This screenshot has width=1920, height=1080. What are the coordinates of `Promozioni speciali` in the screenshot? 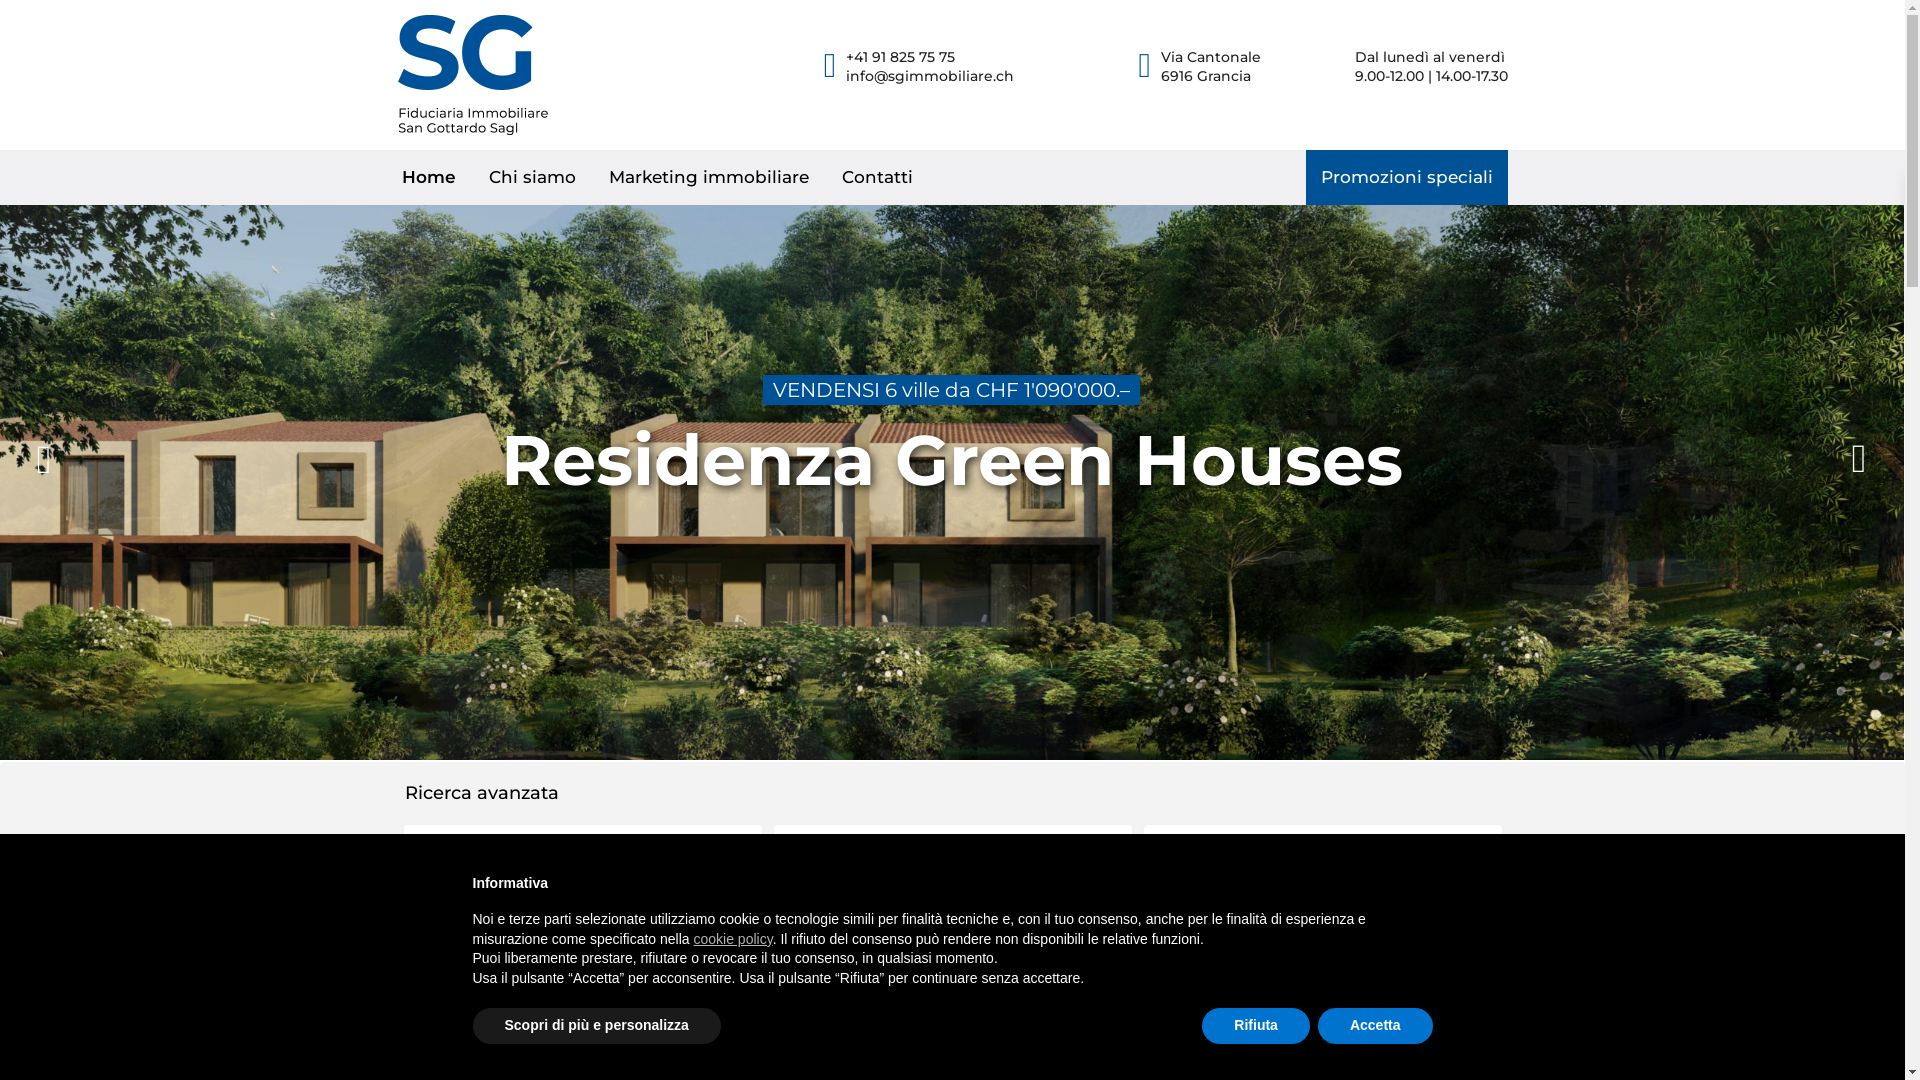 It's located at (1407, 178).